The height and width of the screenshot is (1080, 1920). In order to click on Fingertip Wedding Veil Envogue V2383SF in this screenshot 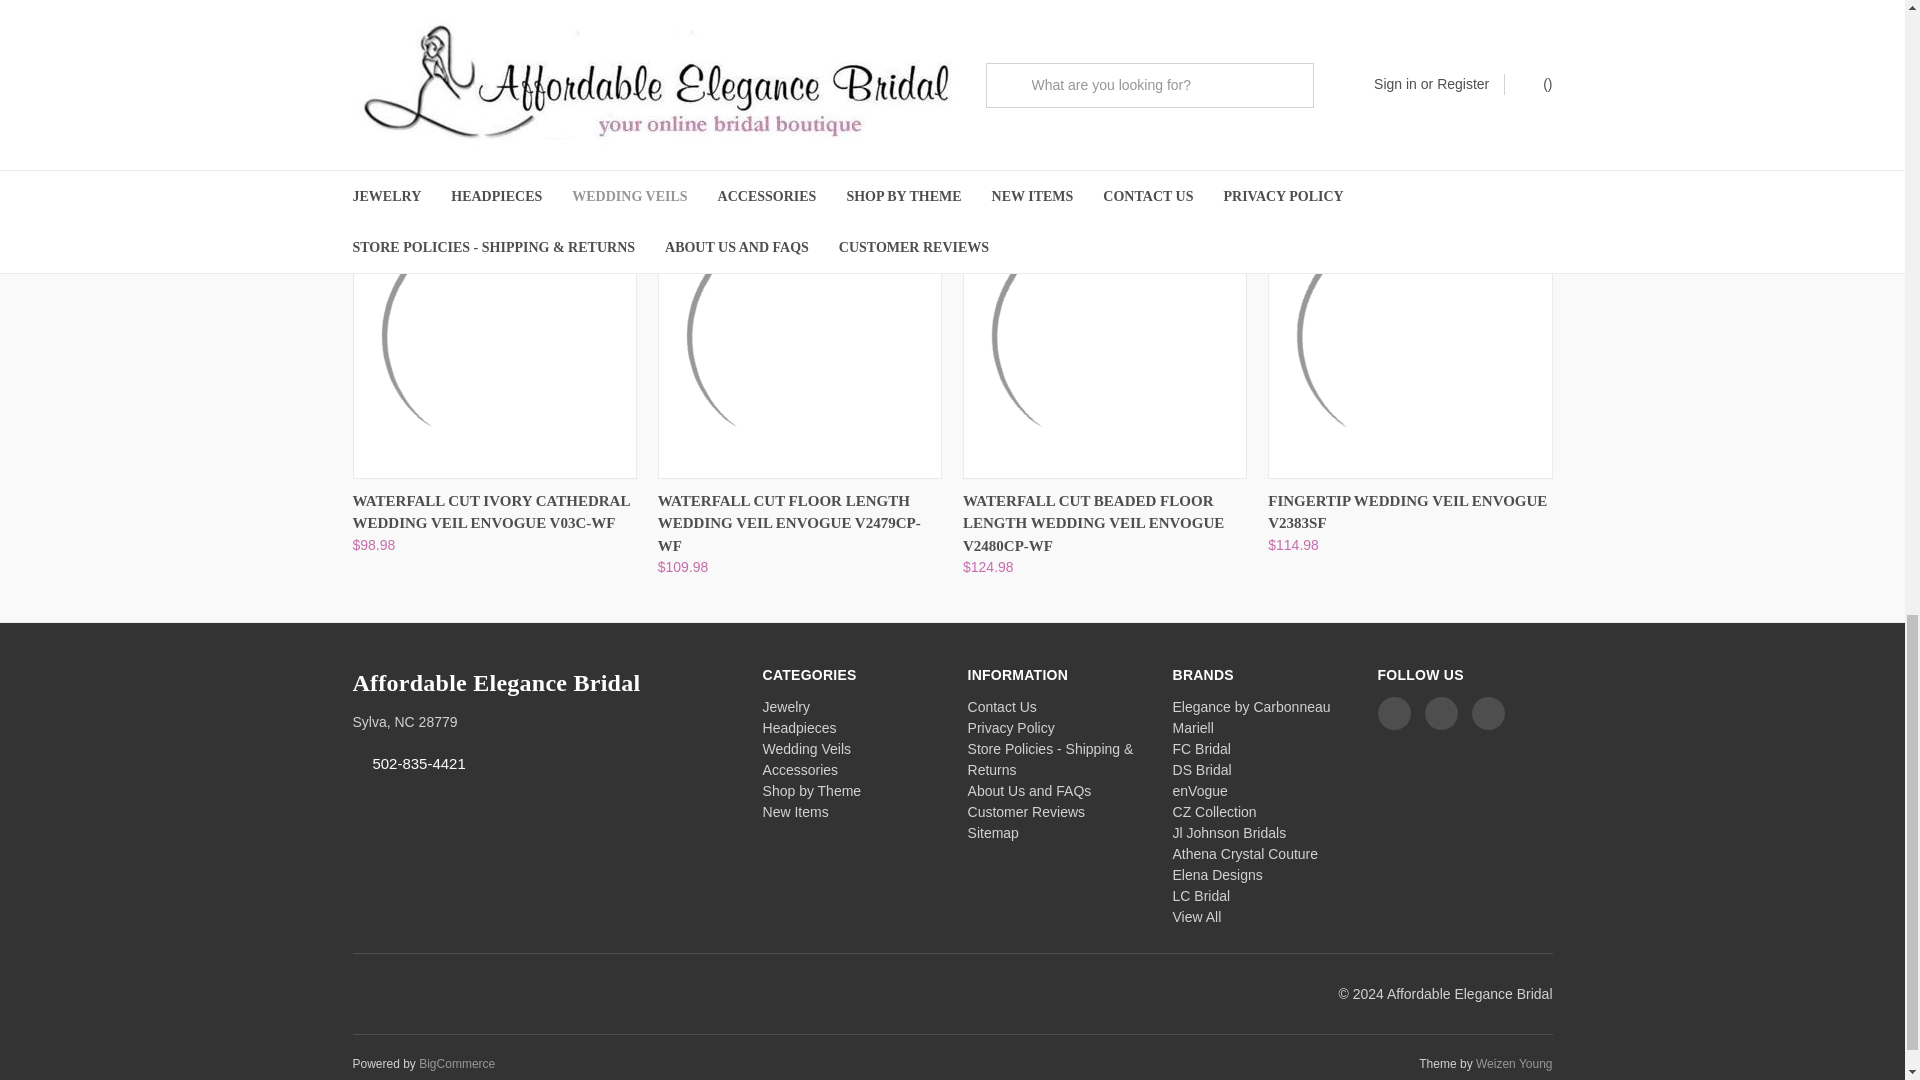, I will do `click(1409, 336)`.